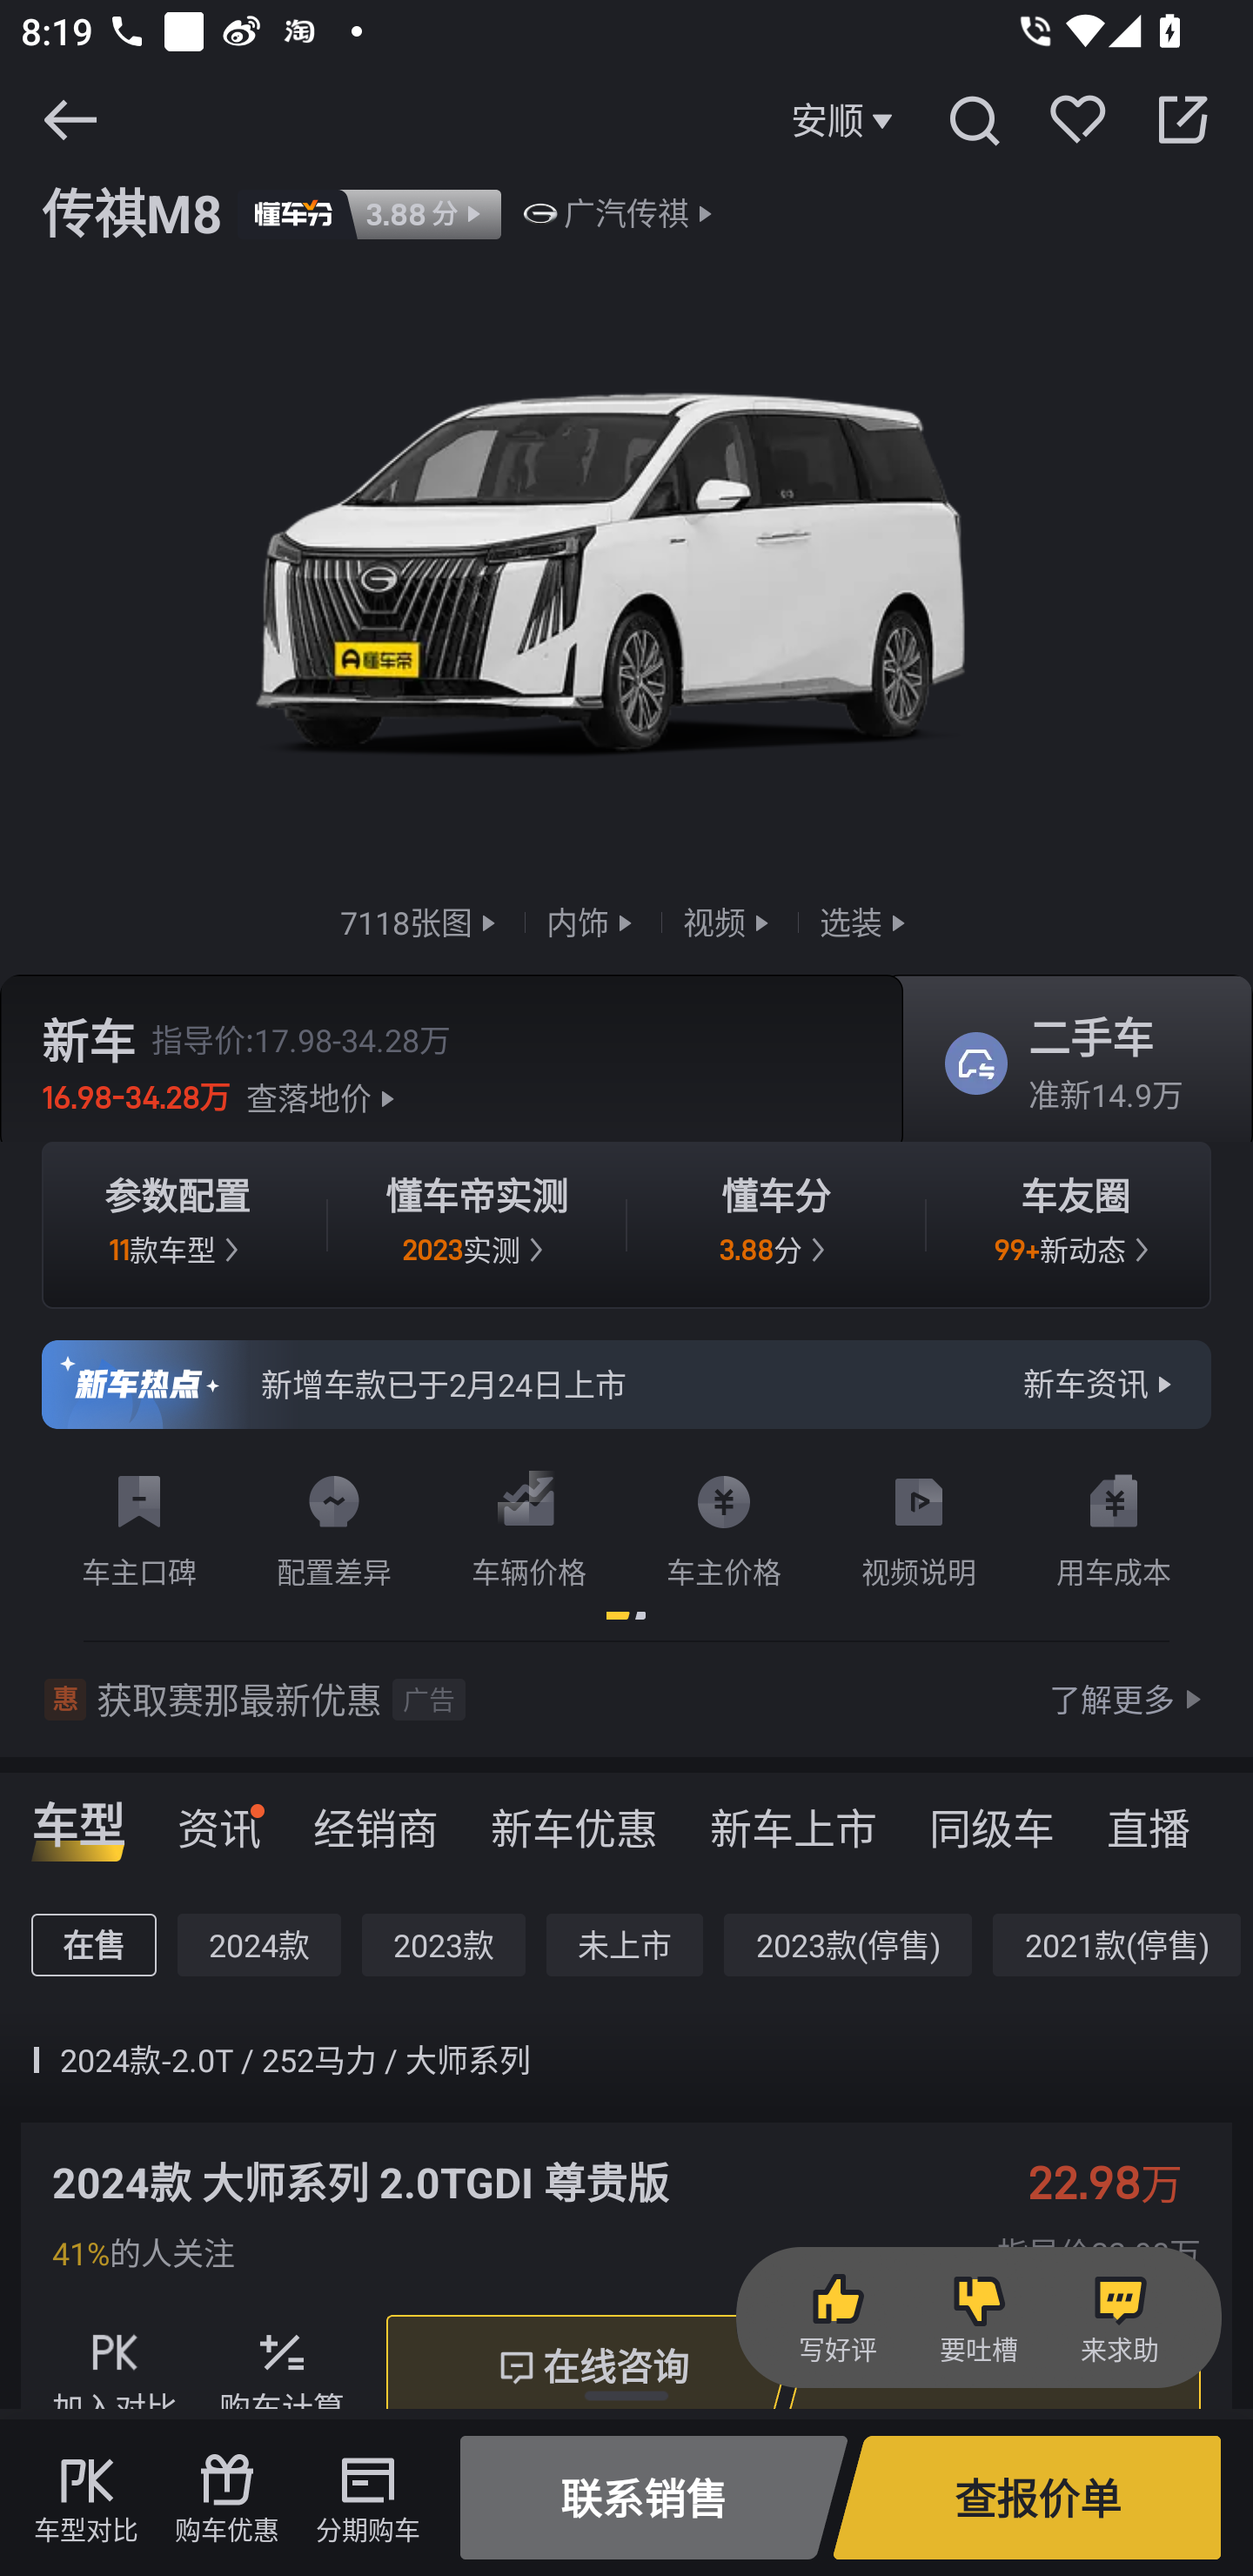 Image resolution: width=1253 pixels, height=2576 pixels. Describe the element at coordinates (1067, 1062) in the screenshot. I see `二手车 准新14.9万` at that location.